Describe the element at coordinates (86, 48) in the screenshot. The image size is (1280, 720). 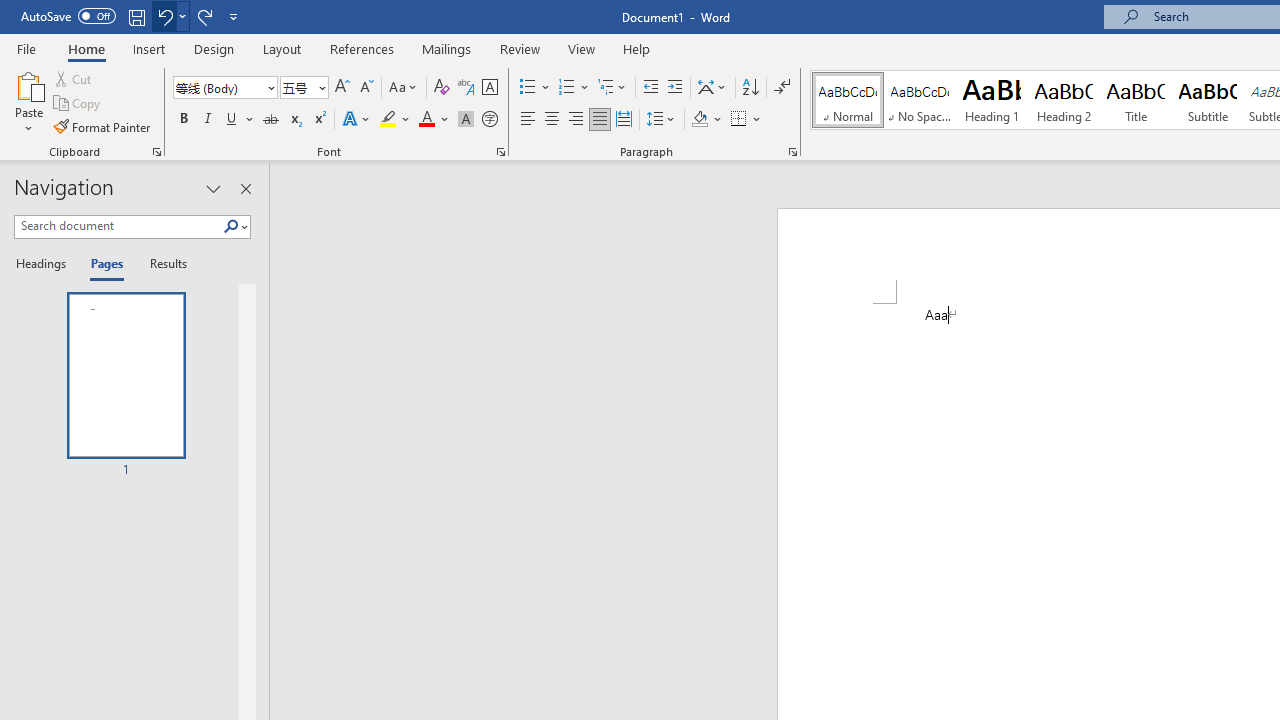
I see `Home` at that location.